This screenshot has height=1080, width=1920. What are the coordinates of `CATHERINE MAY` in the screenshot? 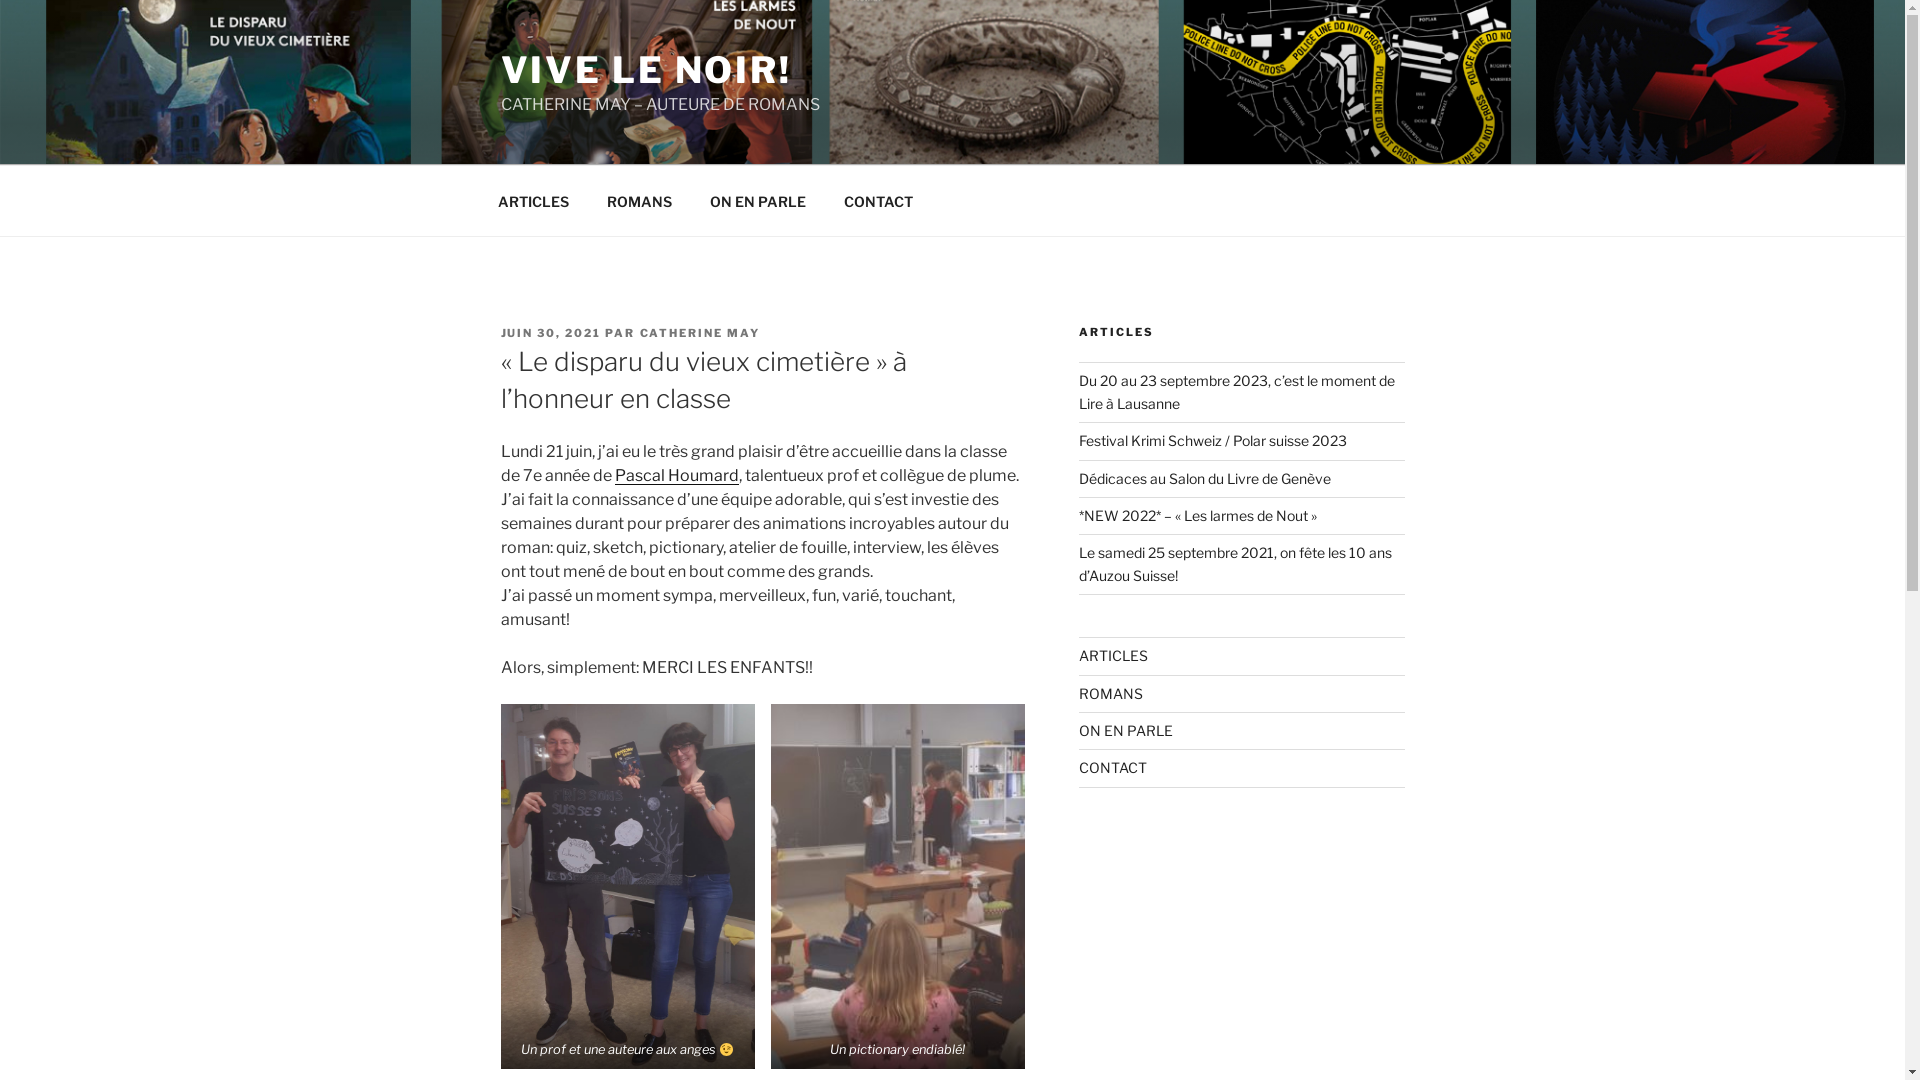 It's located at (700, 333).